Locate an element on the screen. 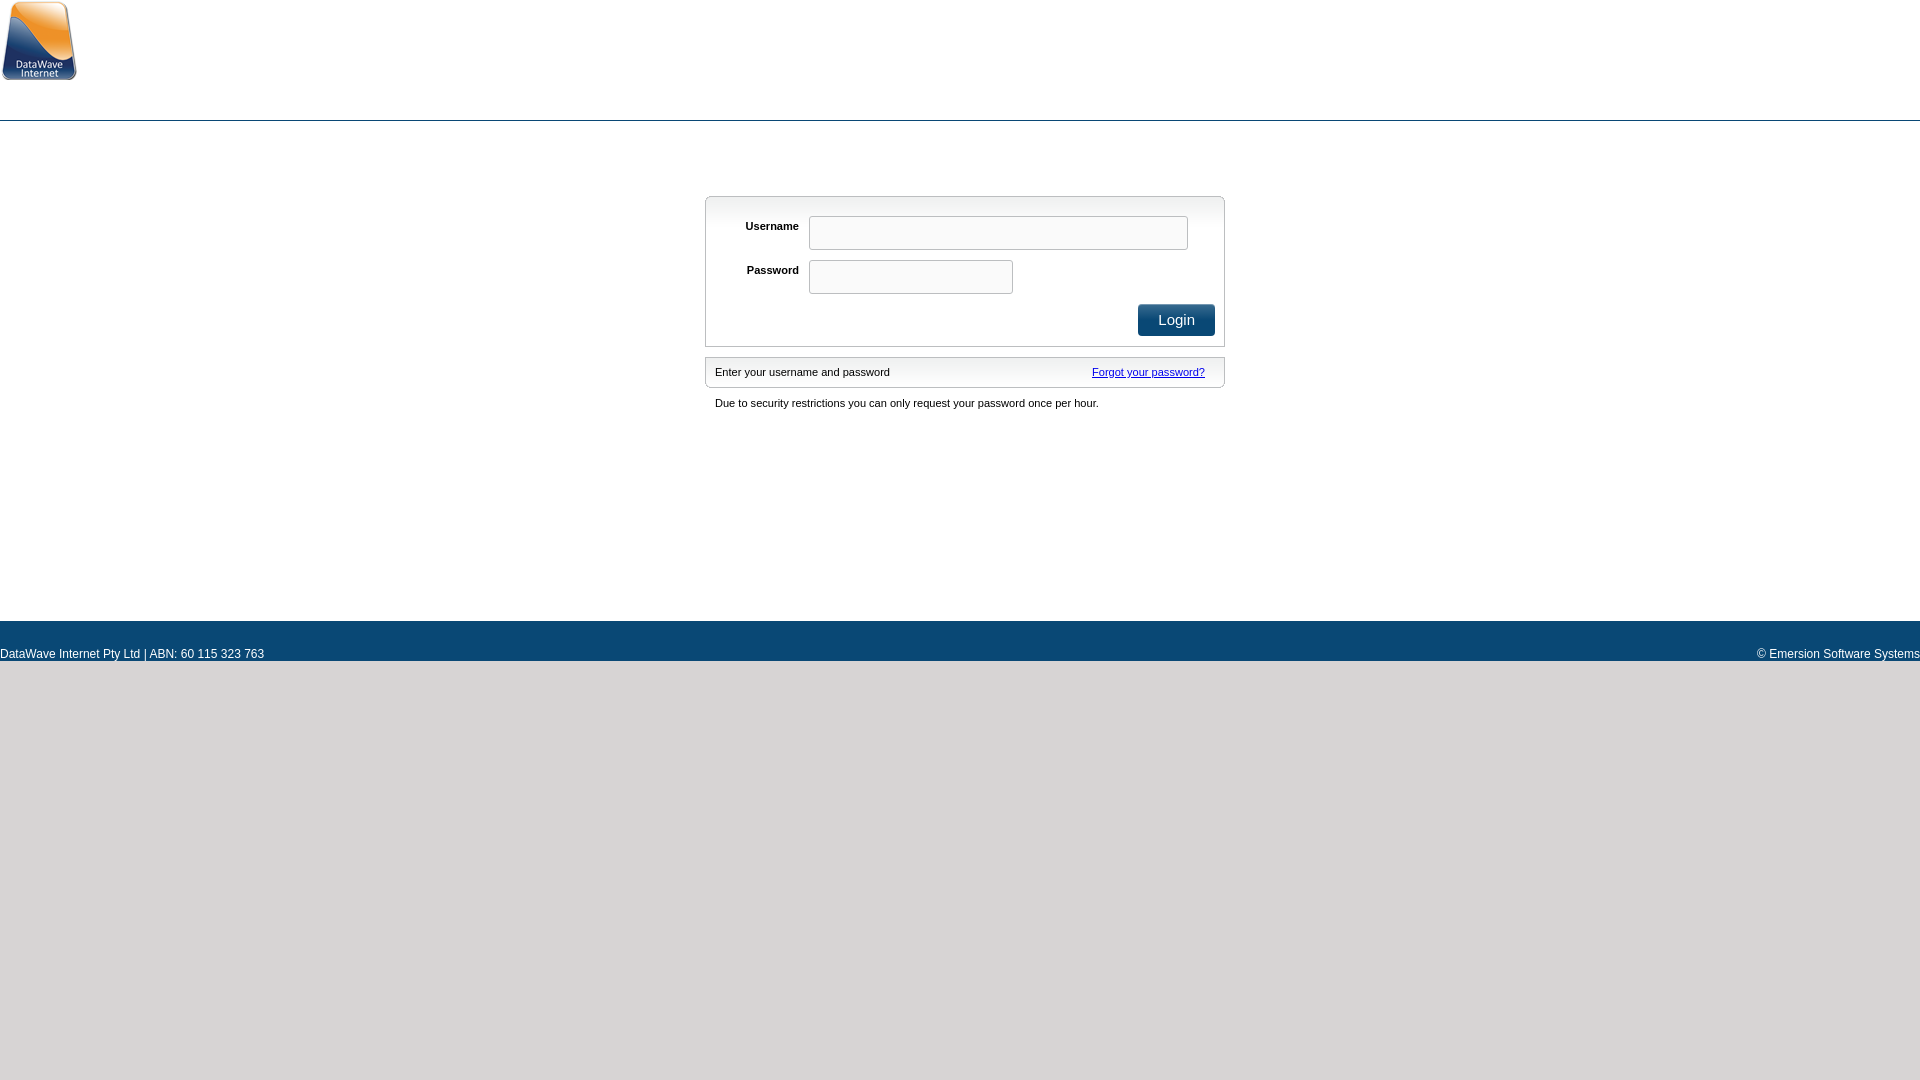  Login is located at coordinates (1176, 320).